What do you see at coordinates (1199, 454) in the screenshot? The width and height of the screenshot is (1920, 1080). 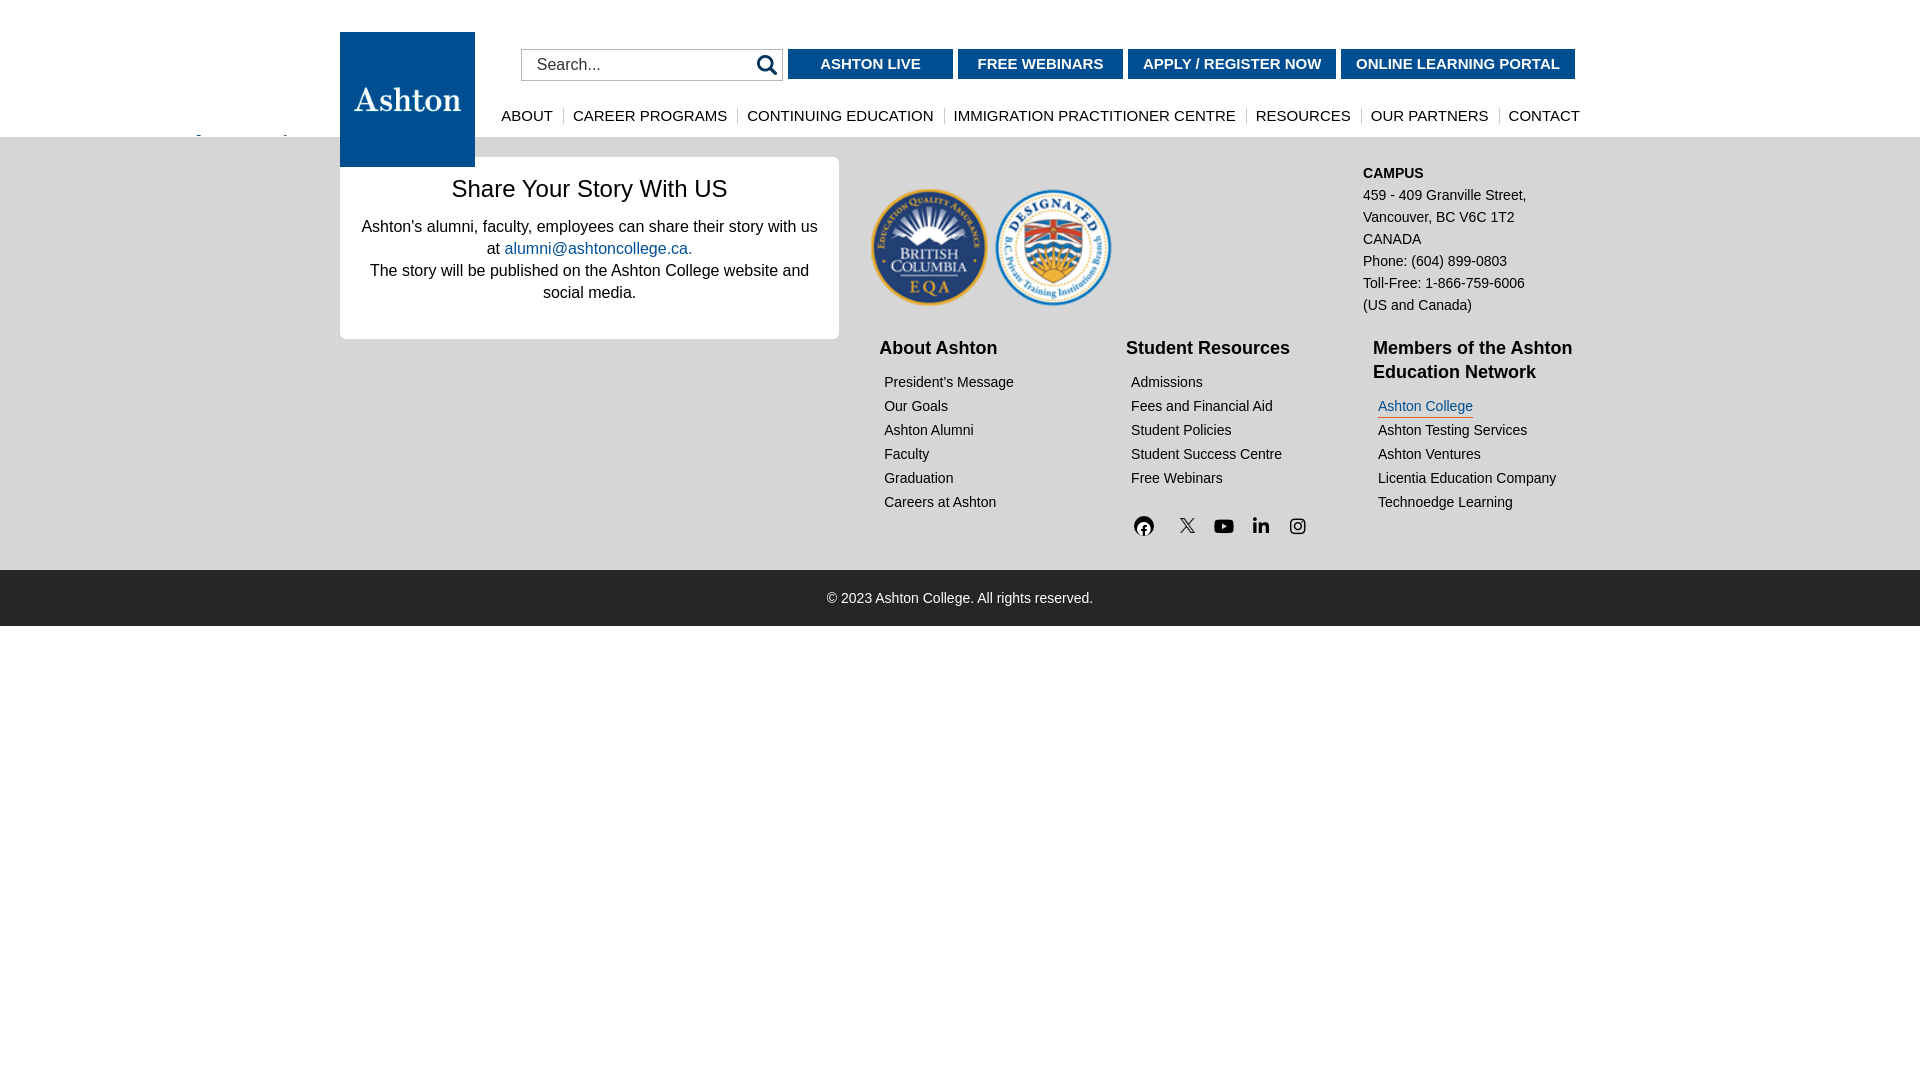 I see `Student Success Centre` at bounding box center [1199, 454].